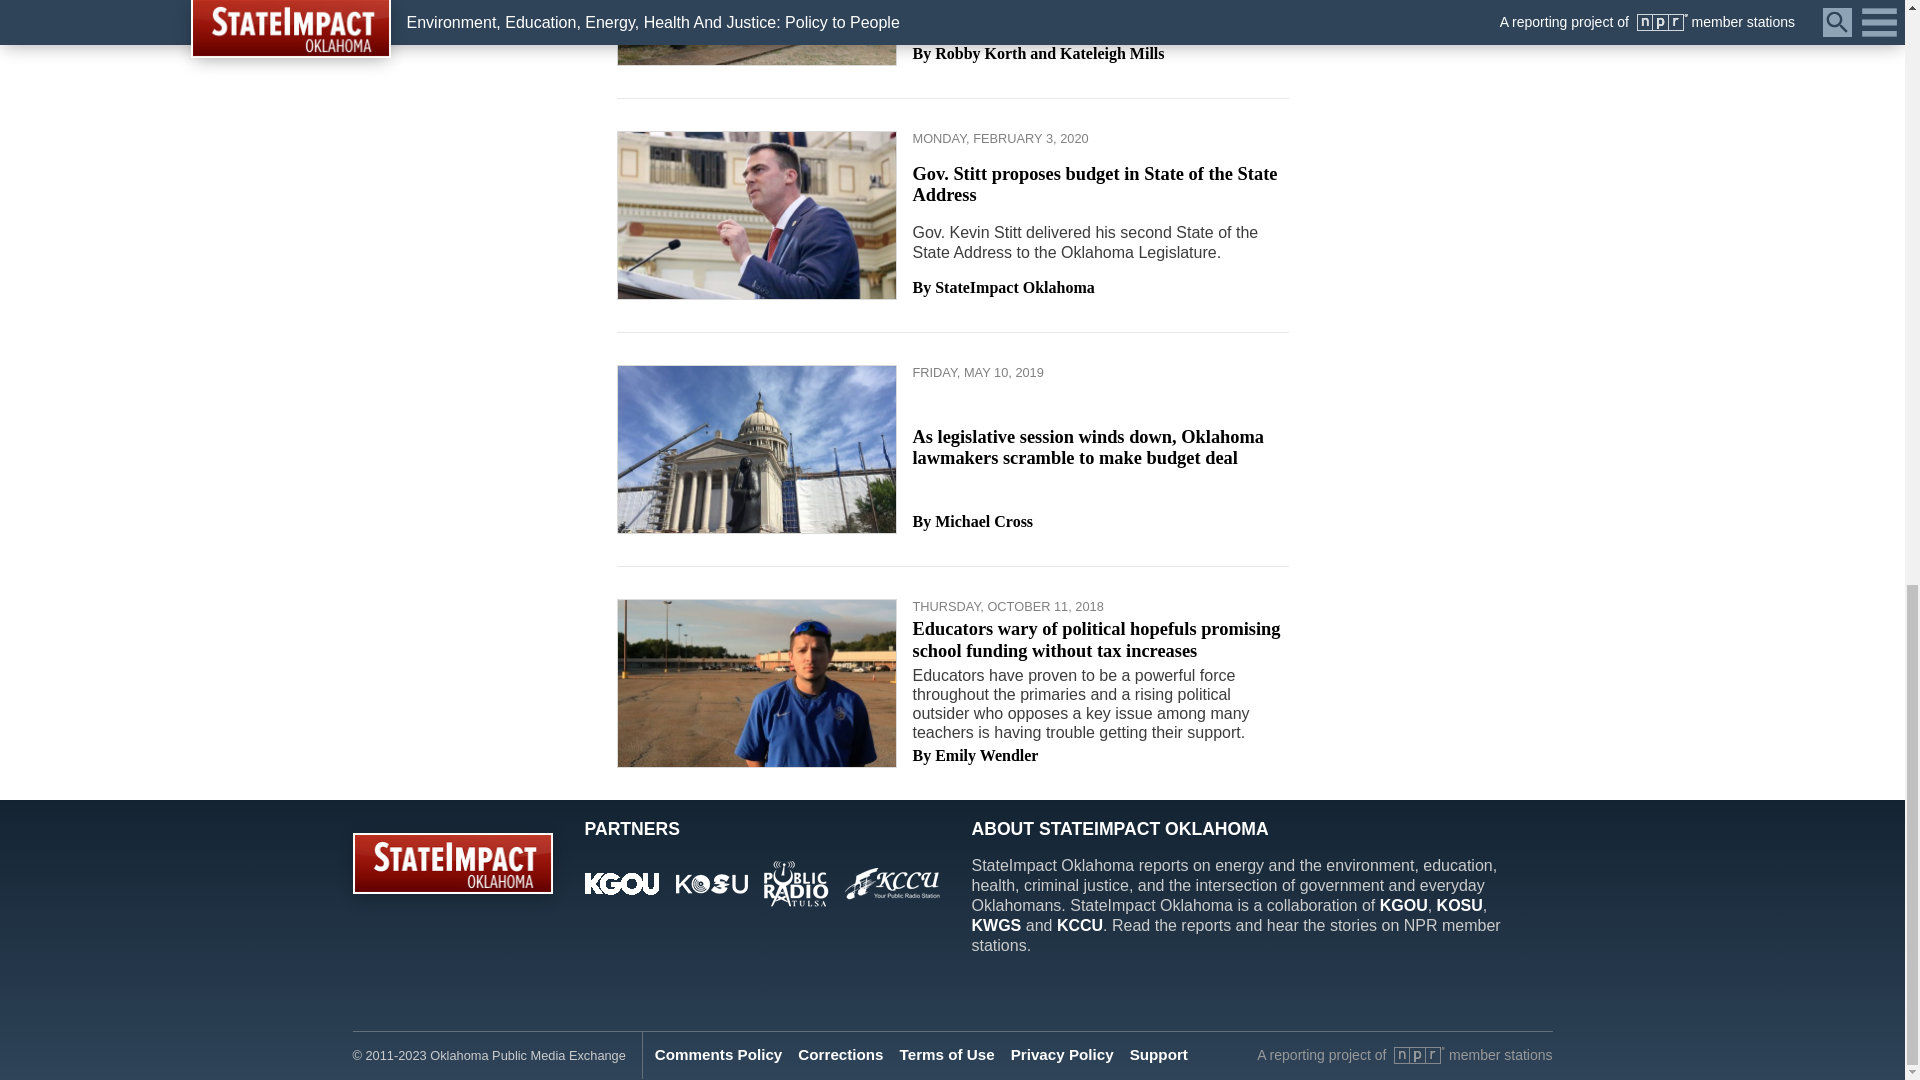  What do you see at coordinates (1094, 185) in the screenshot?
I see `Gov. Stitt proposes budget in State of the State Address` at bounding box center [1094, 185].